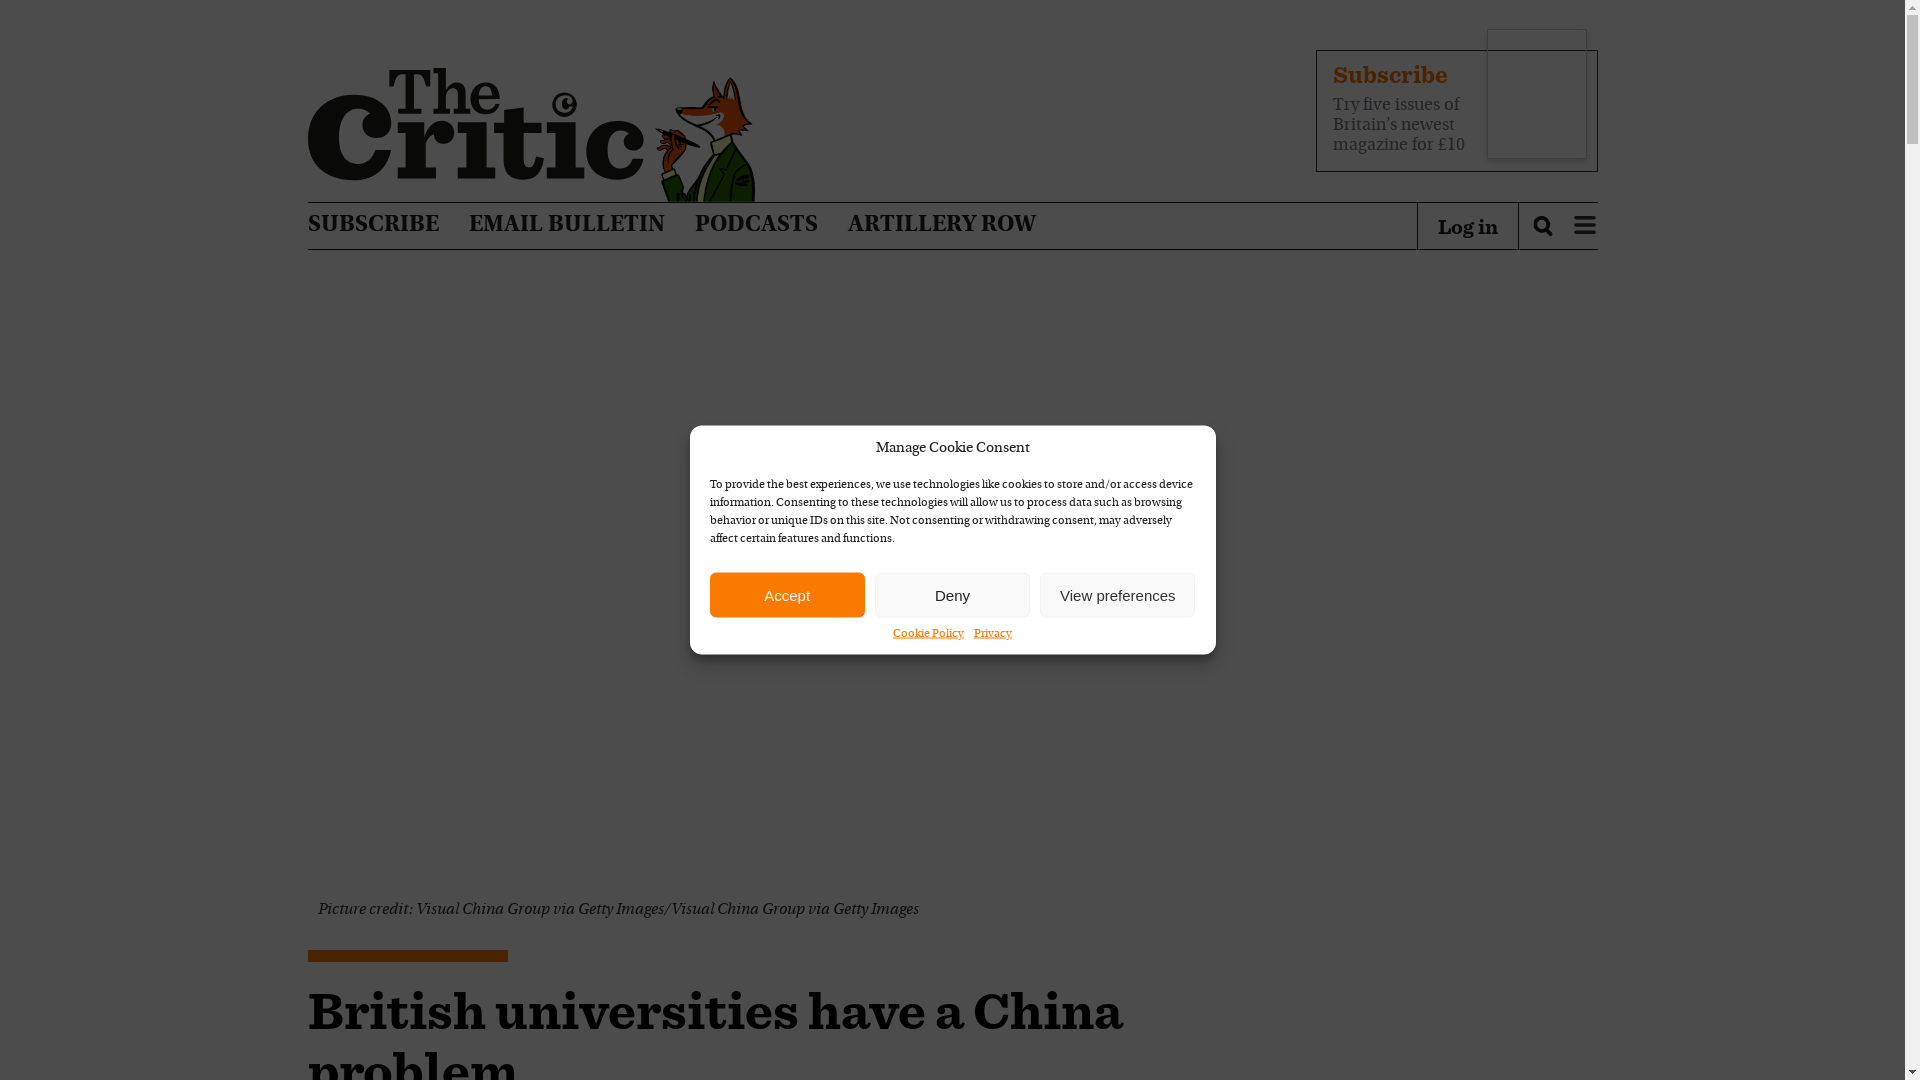 The height and width of the screenshot is (1080, 1920). What do you see at coordinates (928, 634) in the screenshot?
I see `Cookie Policy` at bounding box center [928, 634].